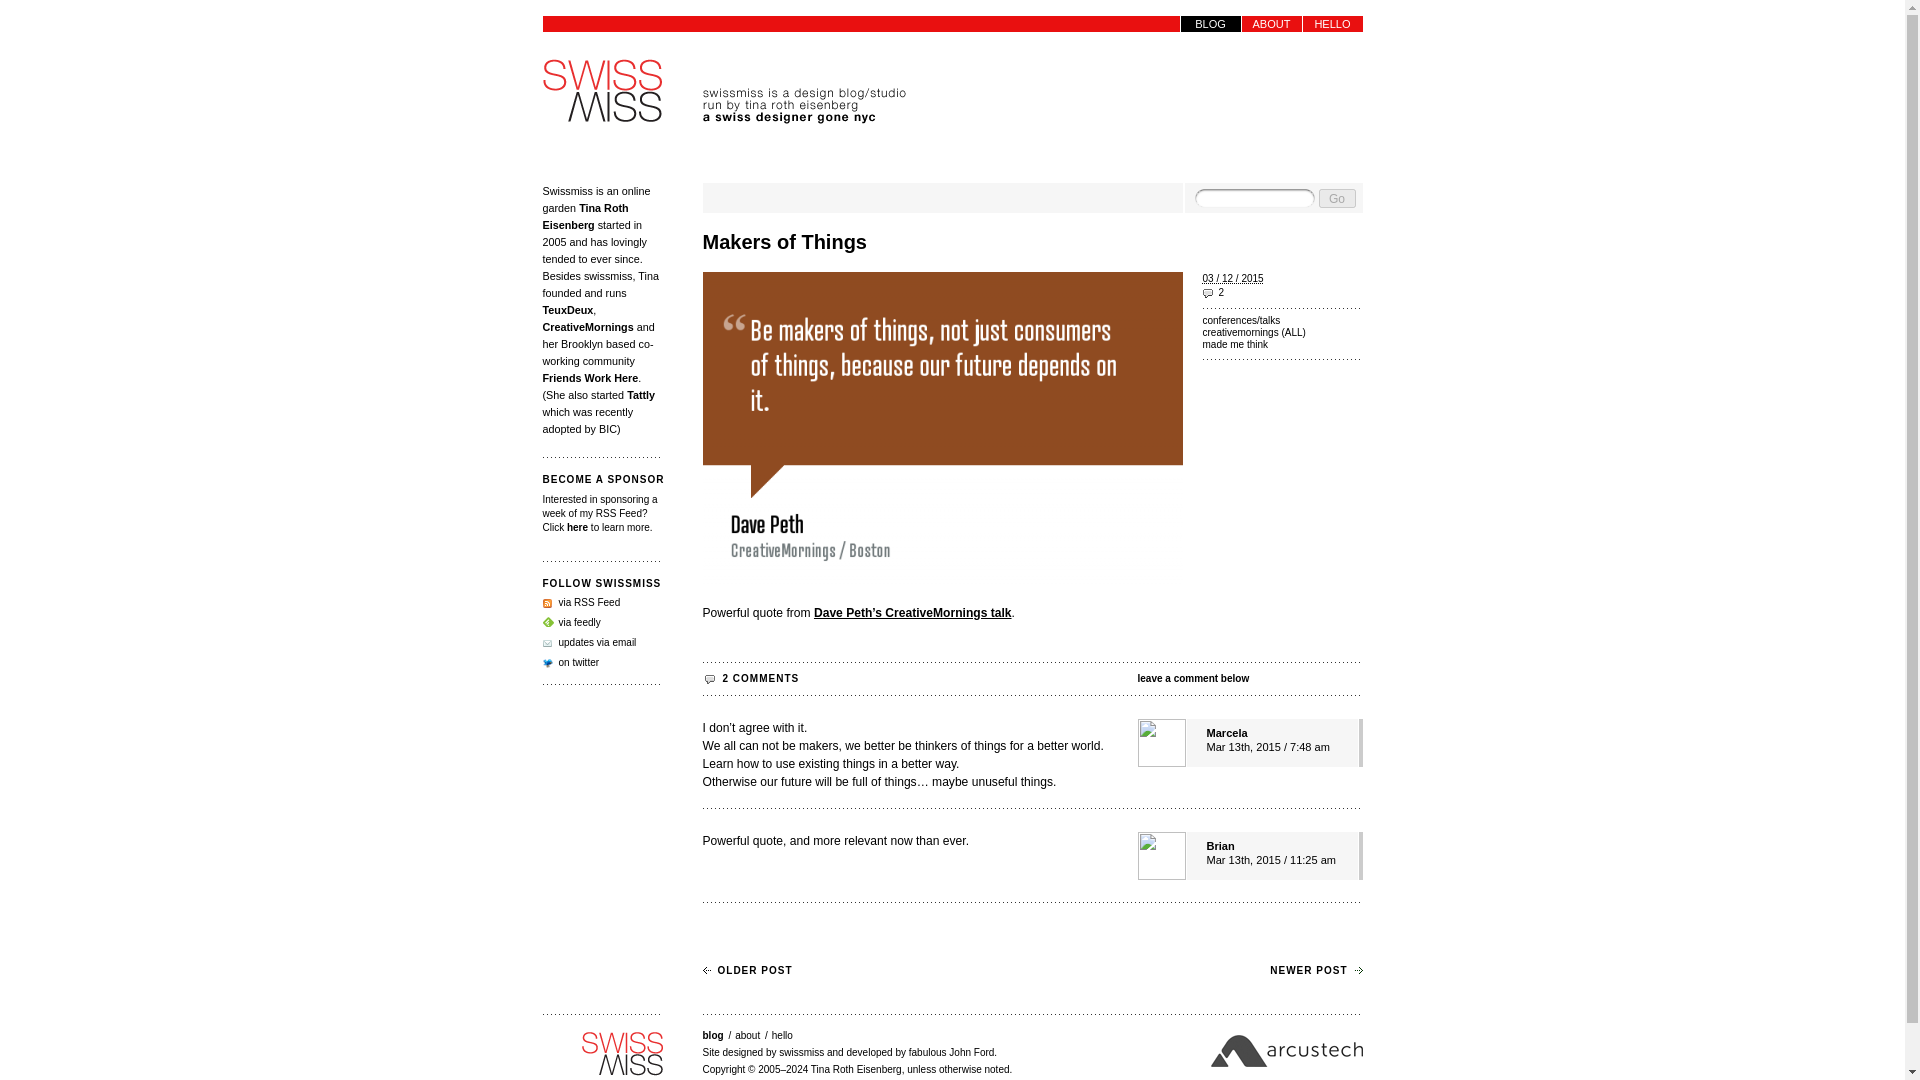 This screenshot has width=1920, height=1080. I want to click on developed by fabulous John Ford., so click(921, 1052).